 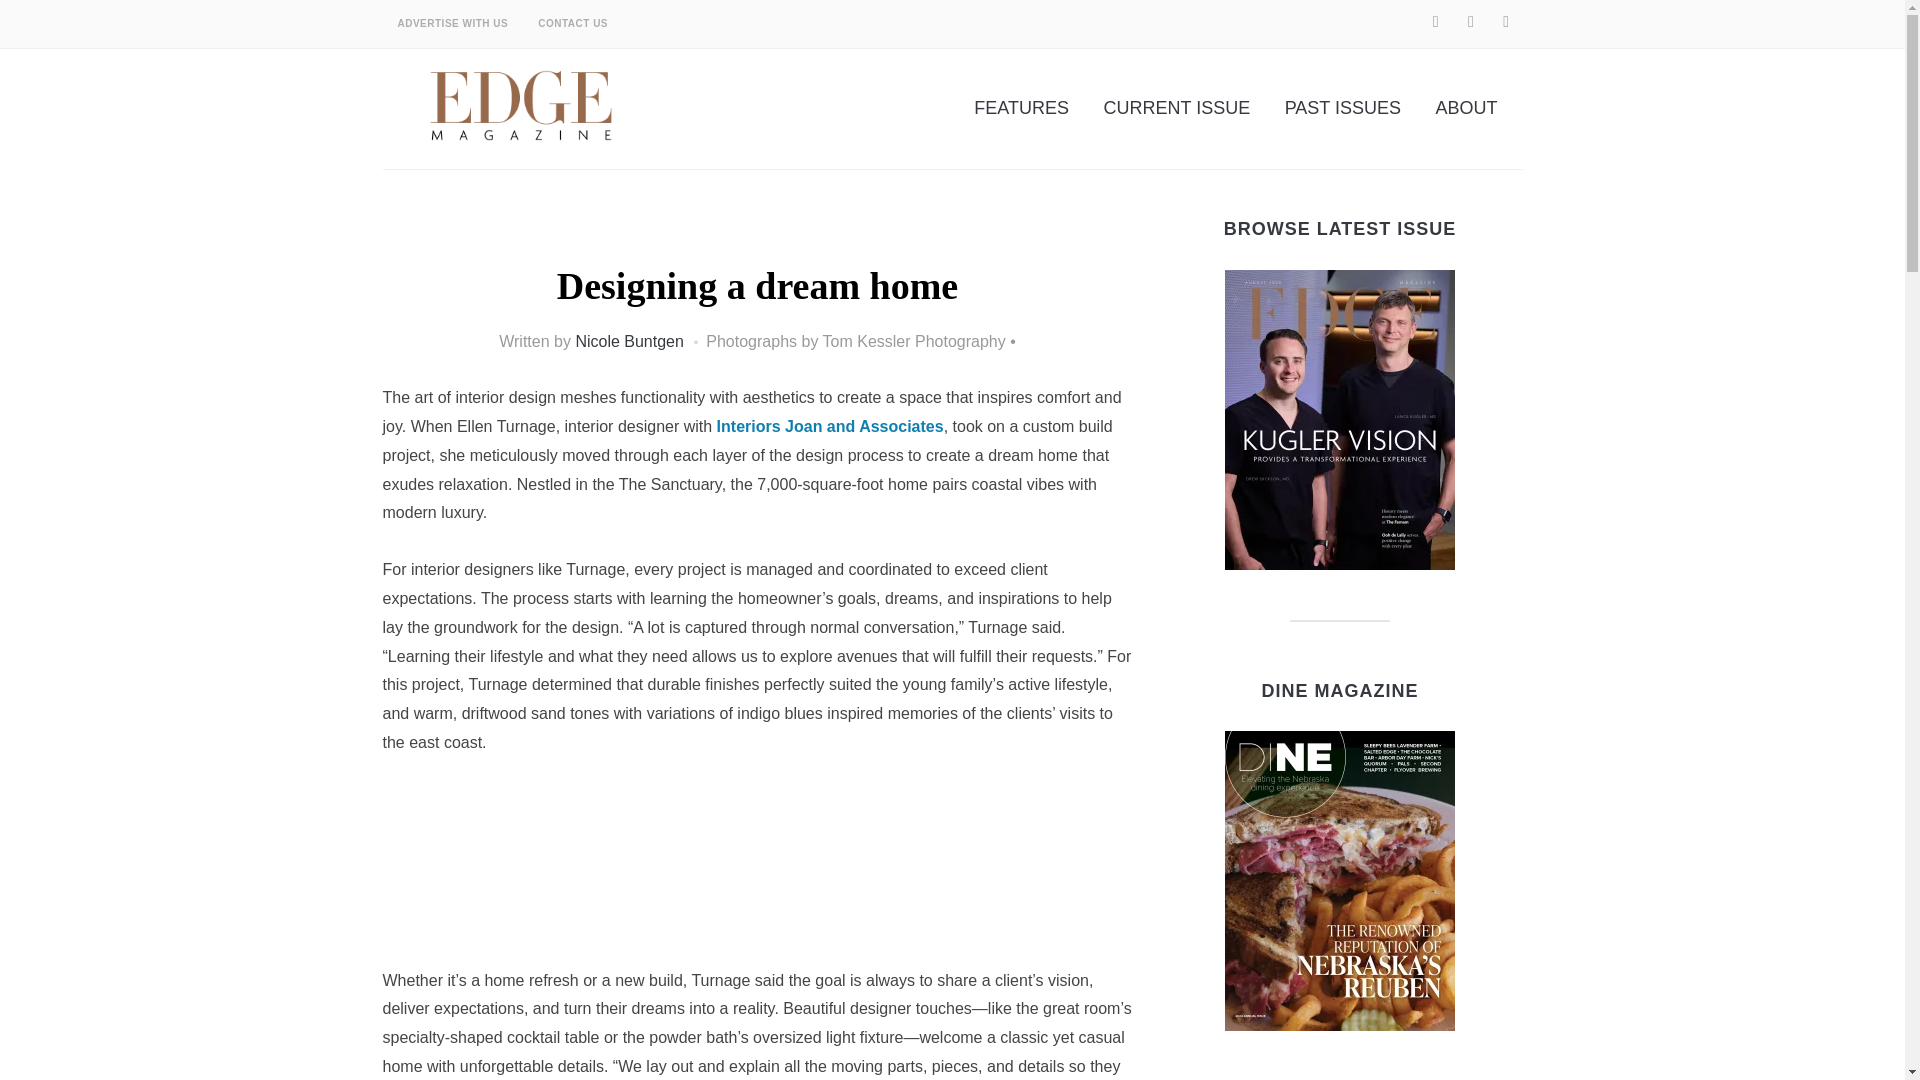 I want to click on FEATURES, so click(x=1021, y=108).